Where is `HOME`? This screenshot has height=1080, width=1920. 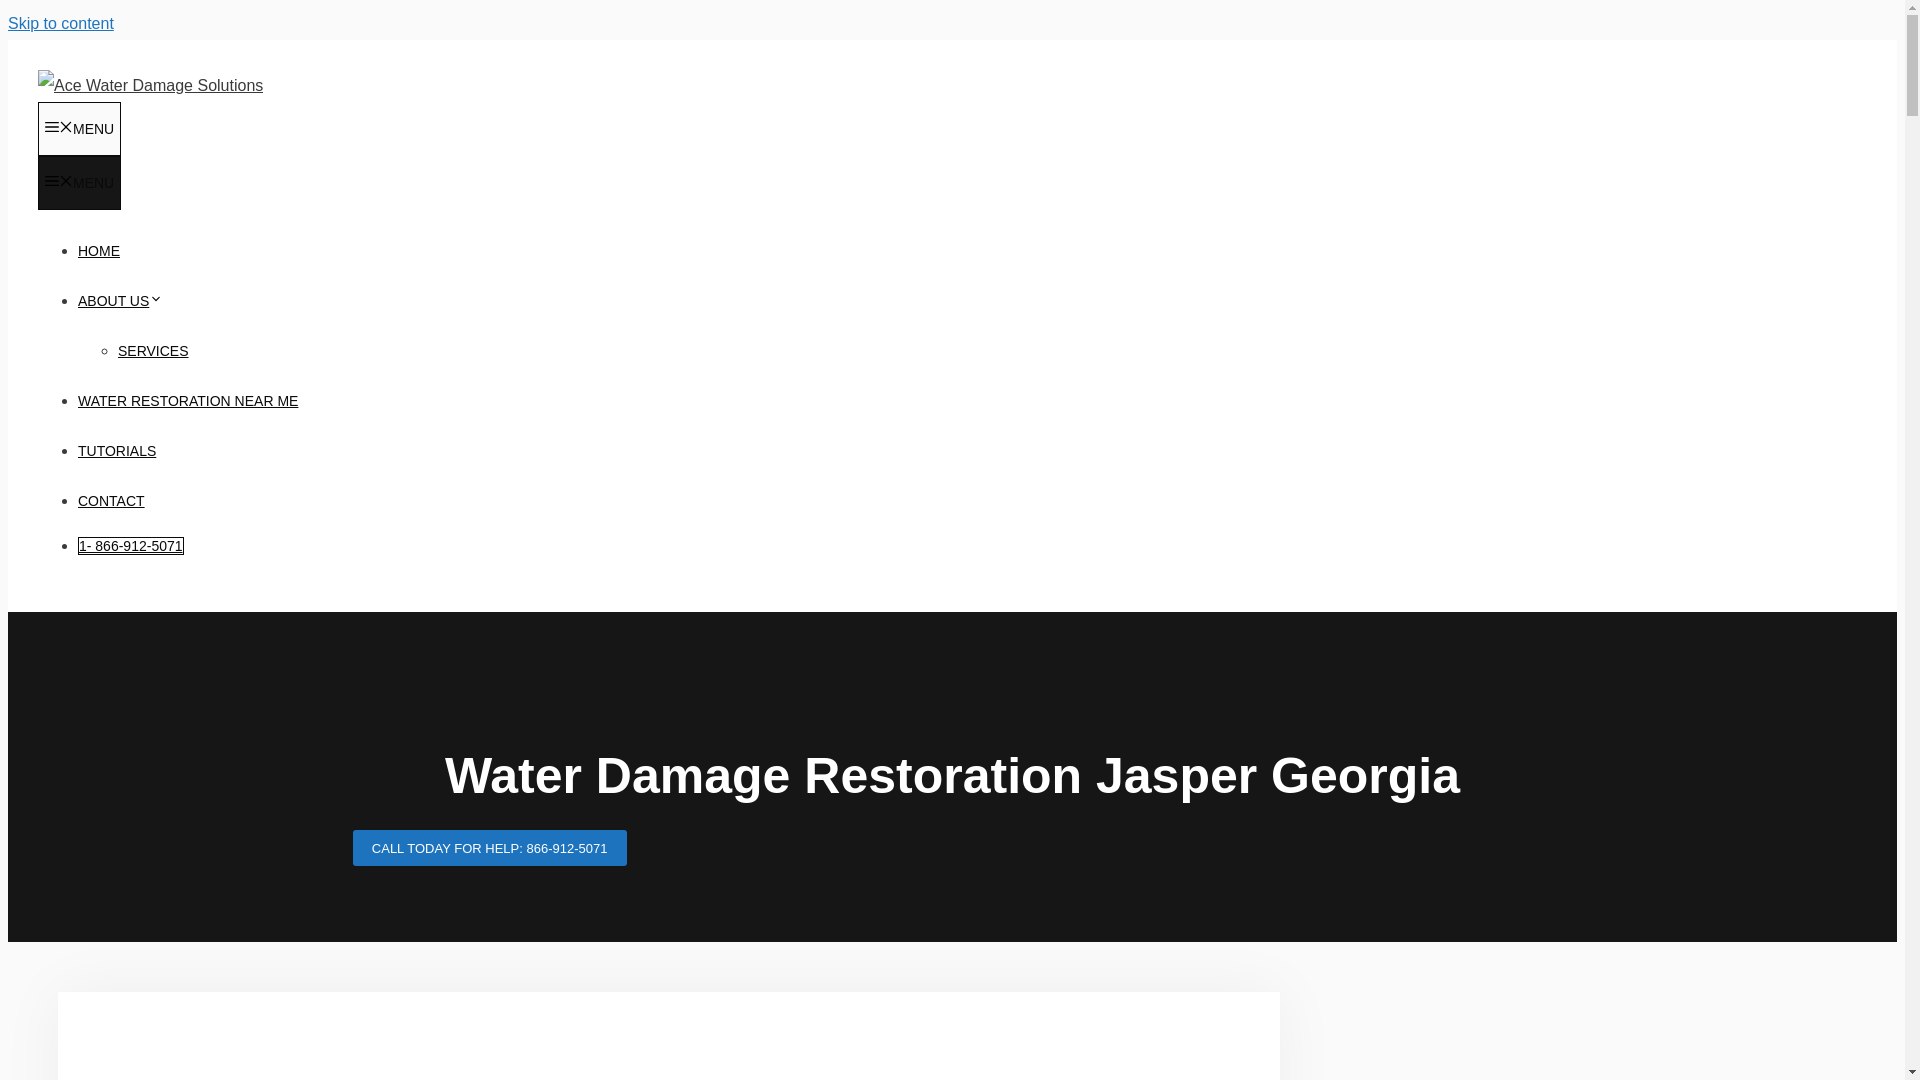
HOME is located at coordinates (98, 251).